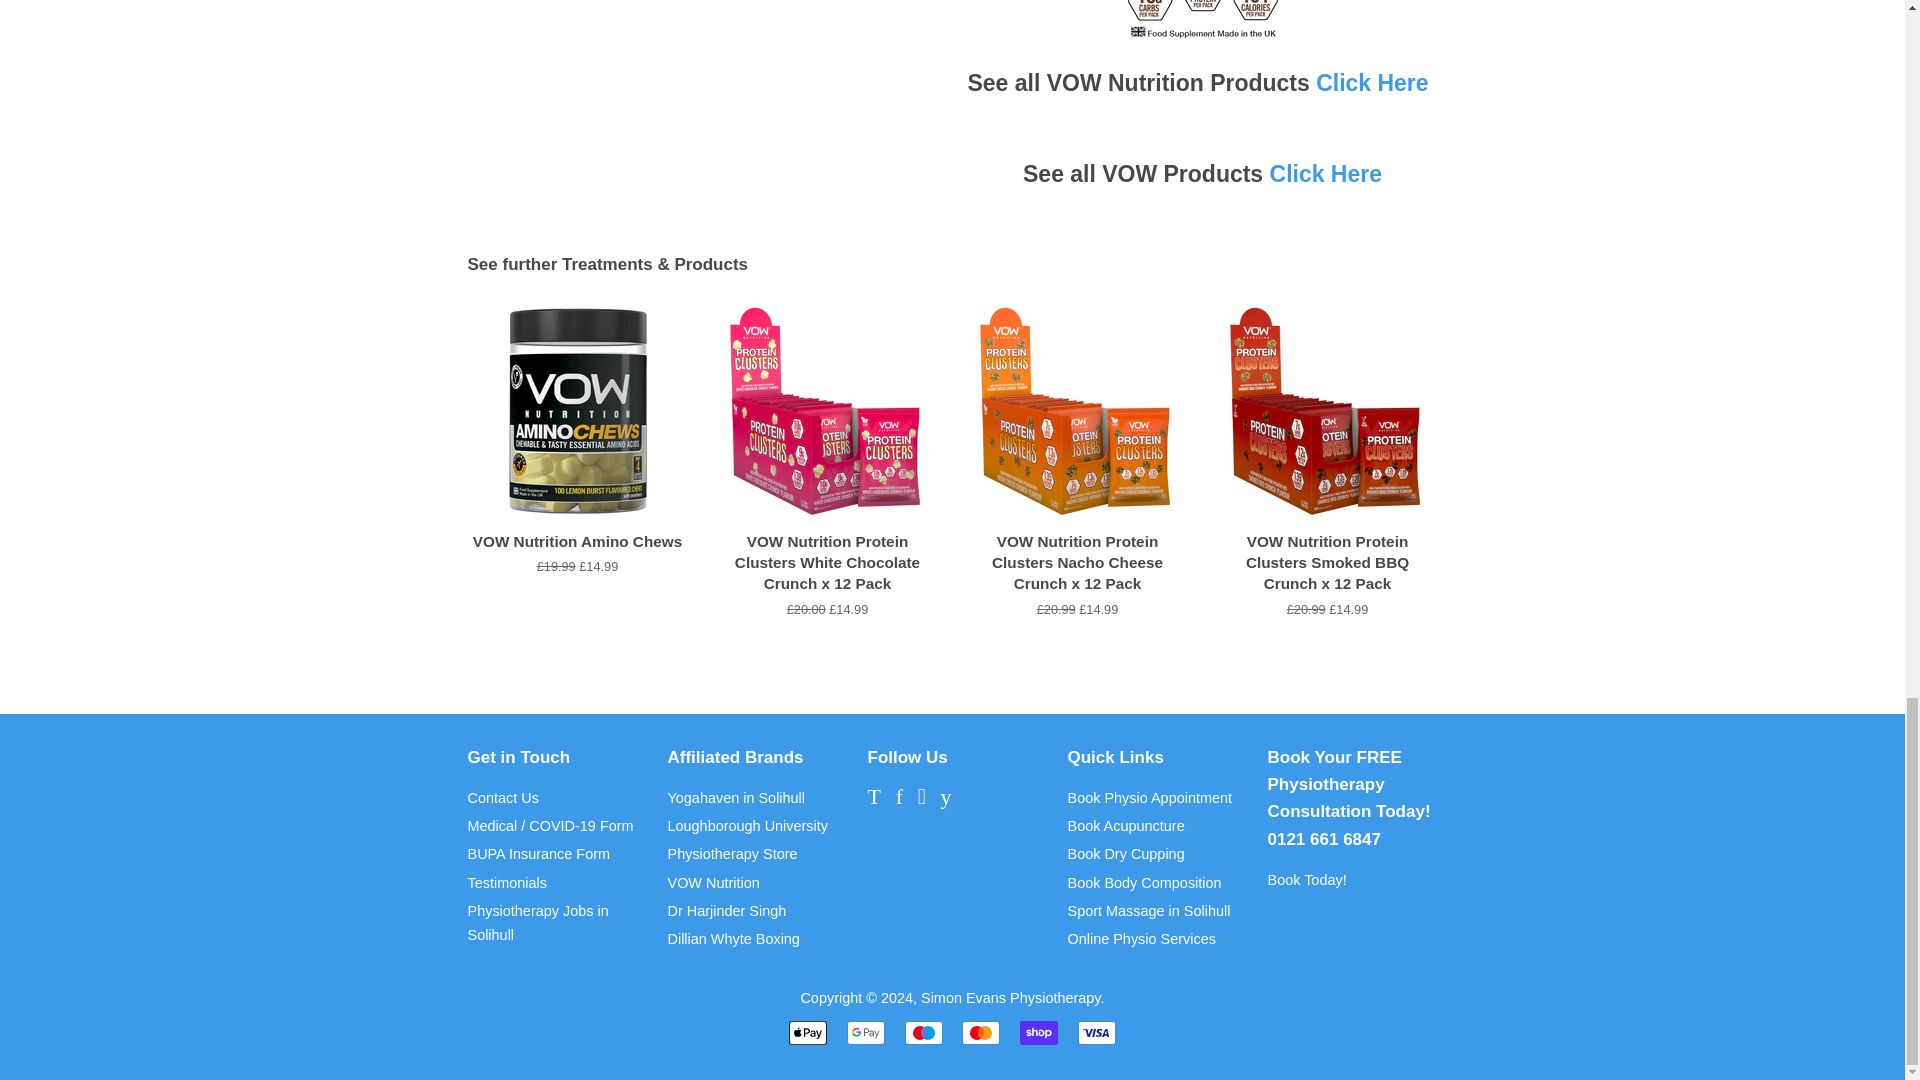 The image size is (1920, 1080). Describe the element at coordinates (1096, 1032) in the screenshot. I see `Visa` at that location.